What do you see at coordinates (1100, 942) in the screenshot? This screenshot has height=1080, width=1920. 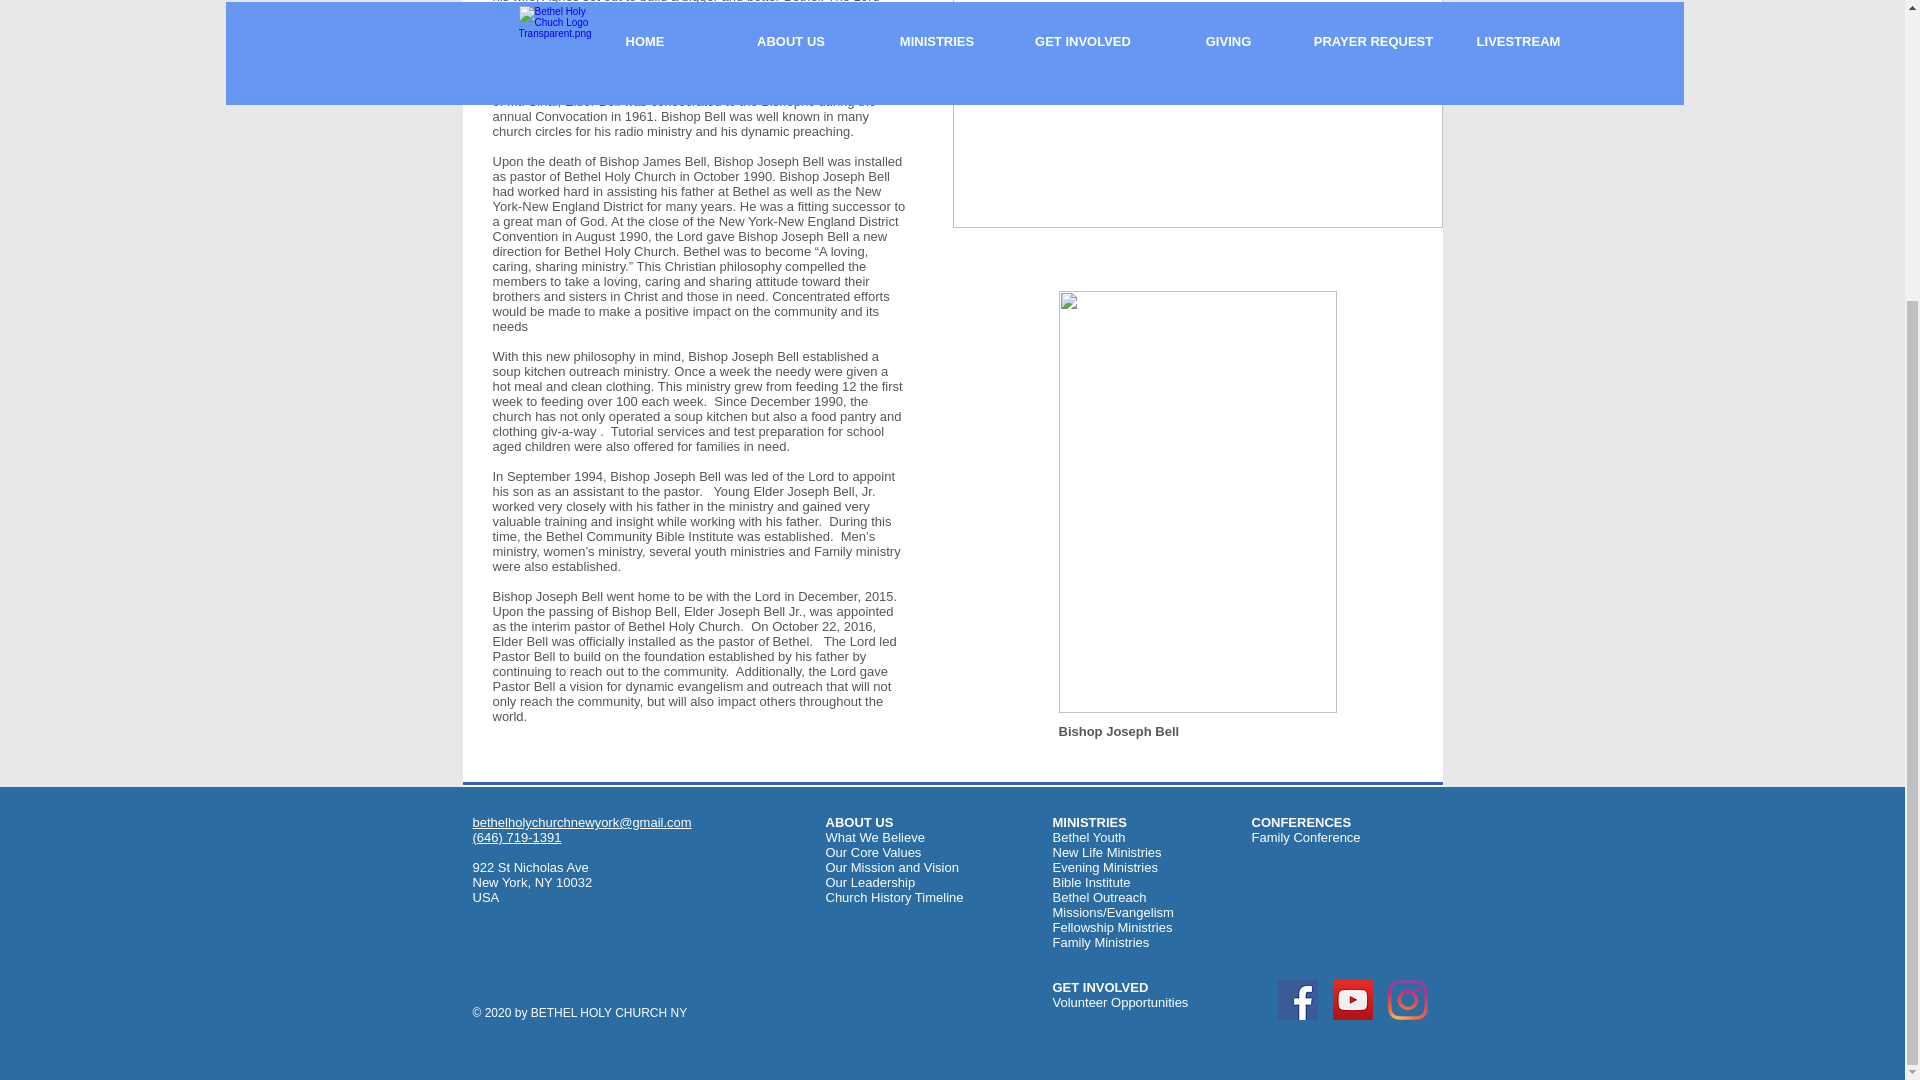 I see `Family Ministries` at bounding box center [1100, 942].